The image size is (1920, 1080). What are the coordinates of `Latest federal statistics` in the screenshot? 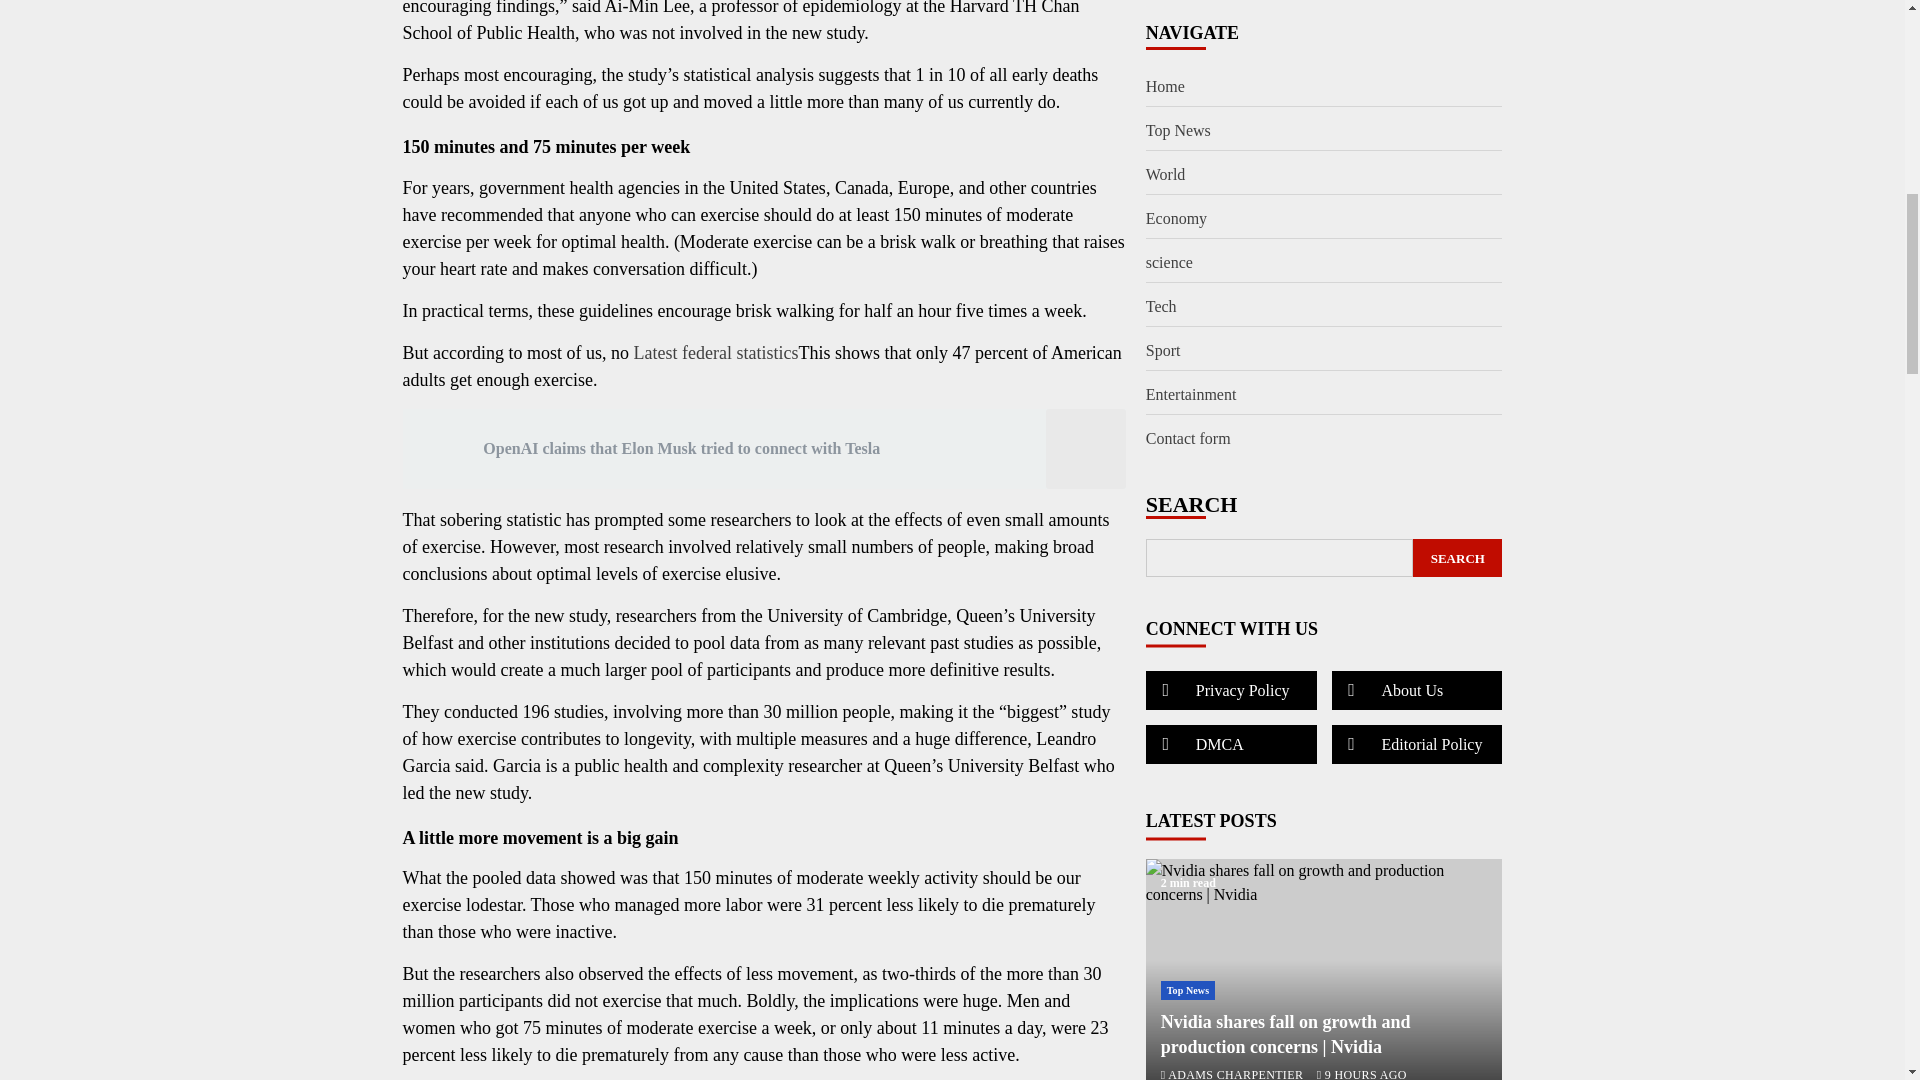 It's located at (714, 352).